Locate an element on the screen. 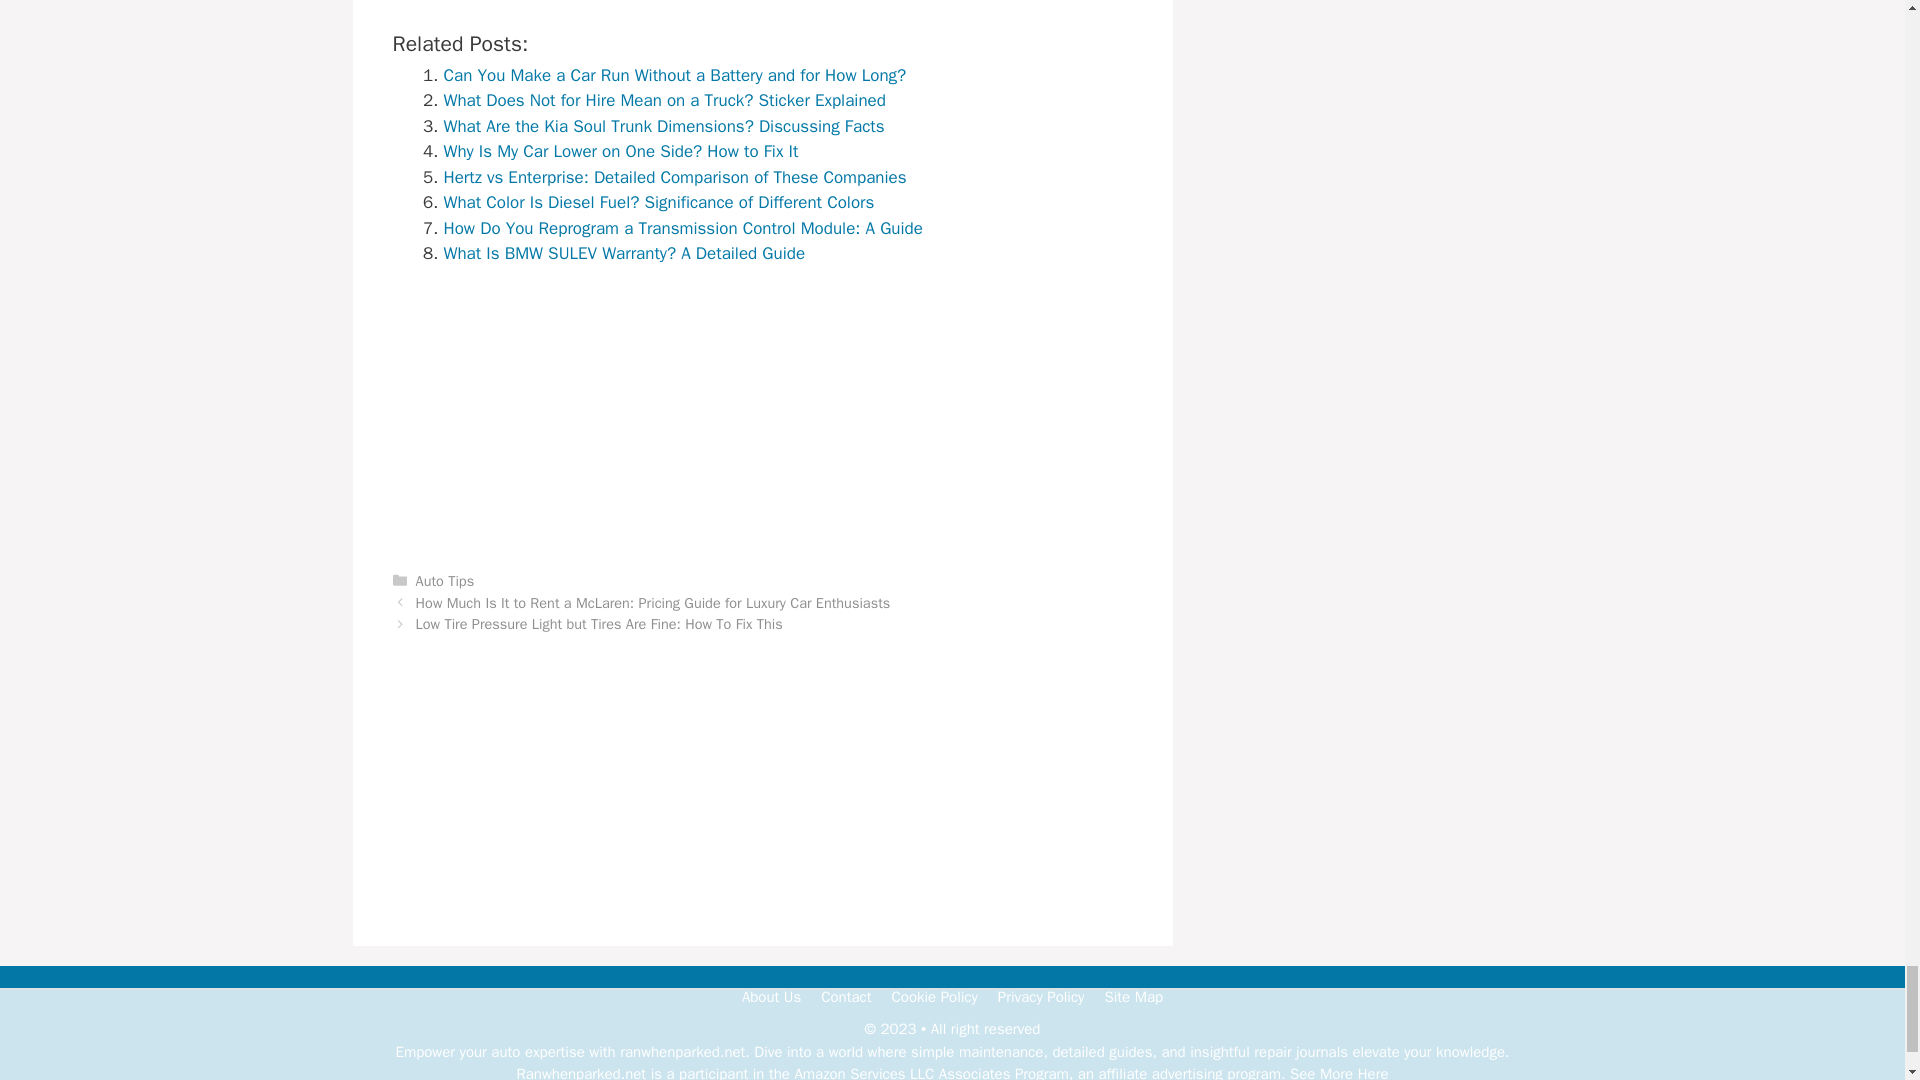 The width and height of the screenshot is (1920, 1080). How Do You Reprogram a Transmission Control Module: A Guide is located at coordinates (683, 228).